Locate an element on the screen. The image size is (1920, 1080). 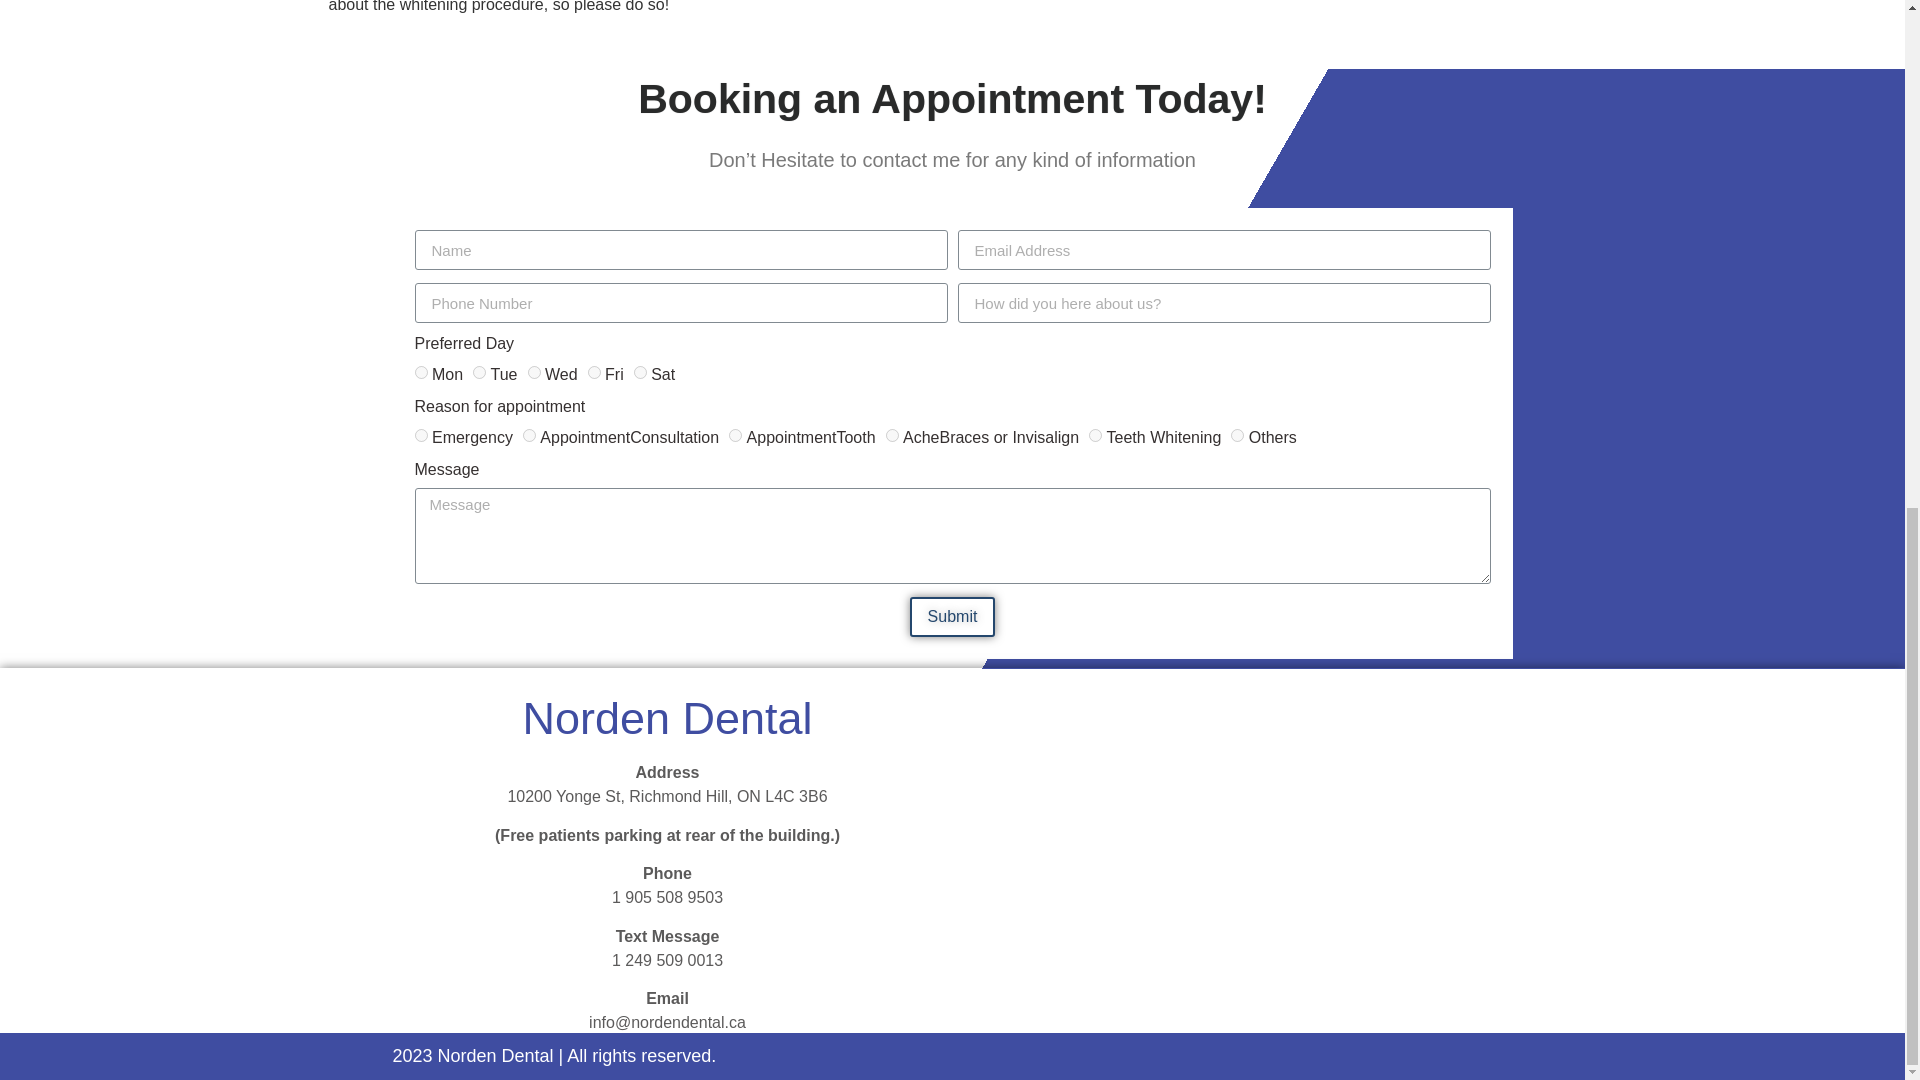
Fri is located at coordinates (594, 372).